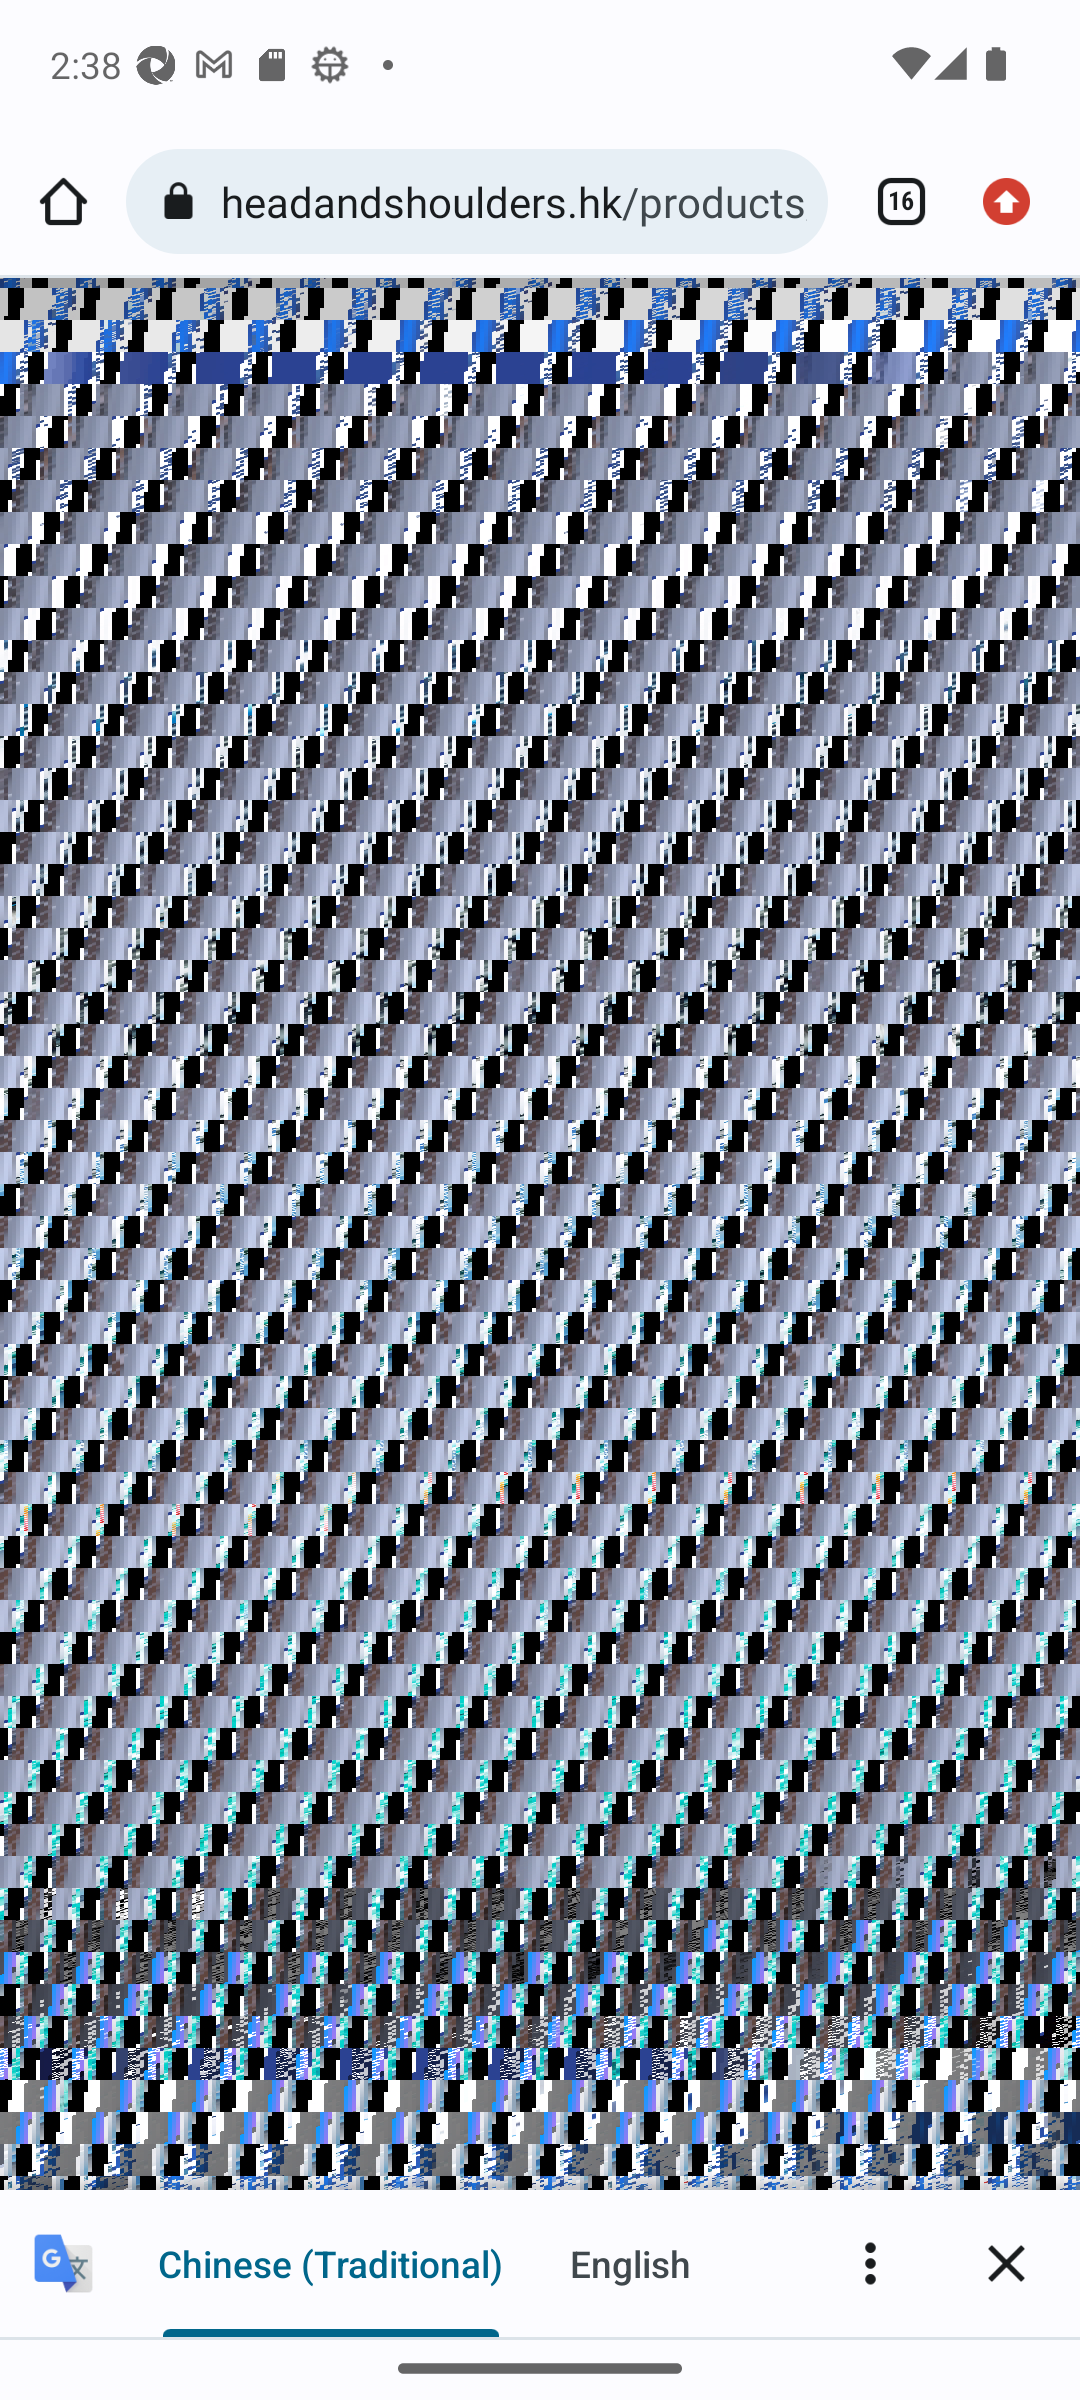 The height and width of the screenshot is (2400, 1080). Describe the element at coordinates (890, 202) in the screenshot. I see `Switch or close tabs` at that location.